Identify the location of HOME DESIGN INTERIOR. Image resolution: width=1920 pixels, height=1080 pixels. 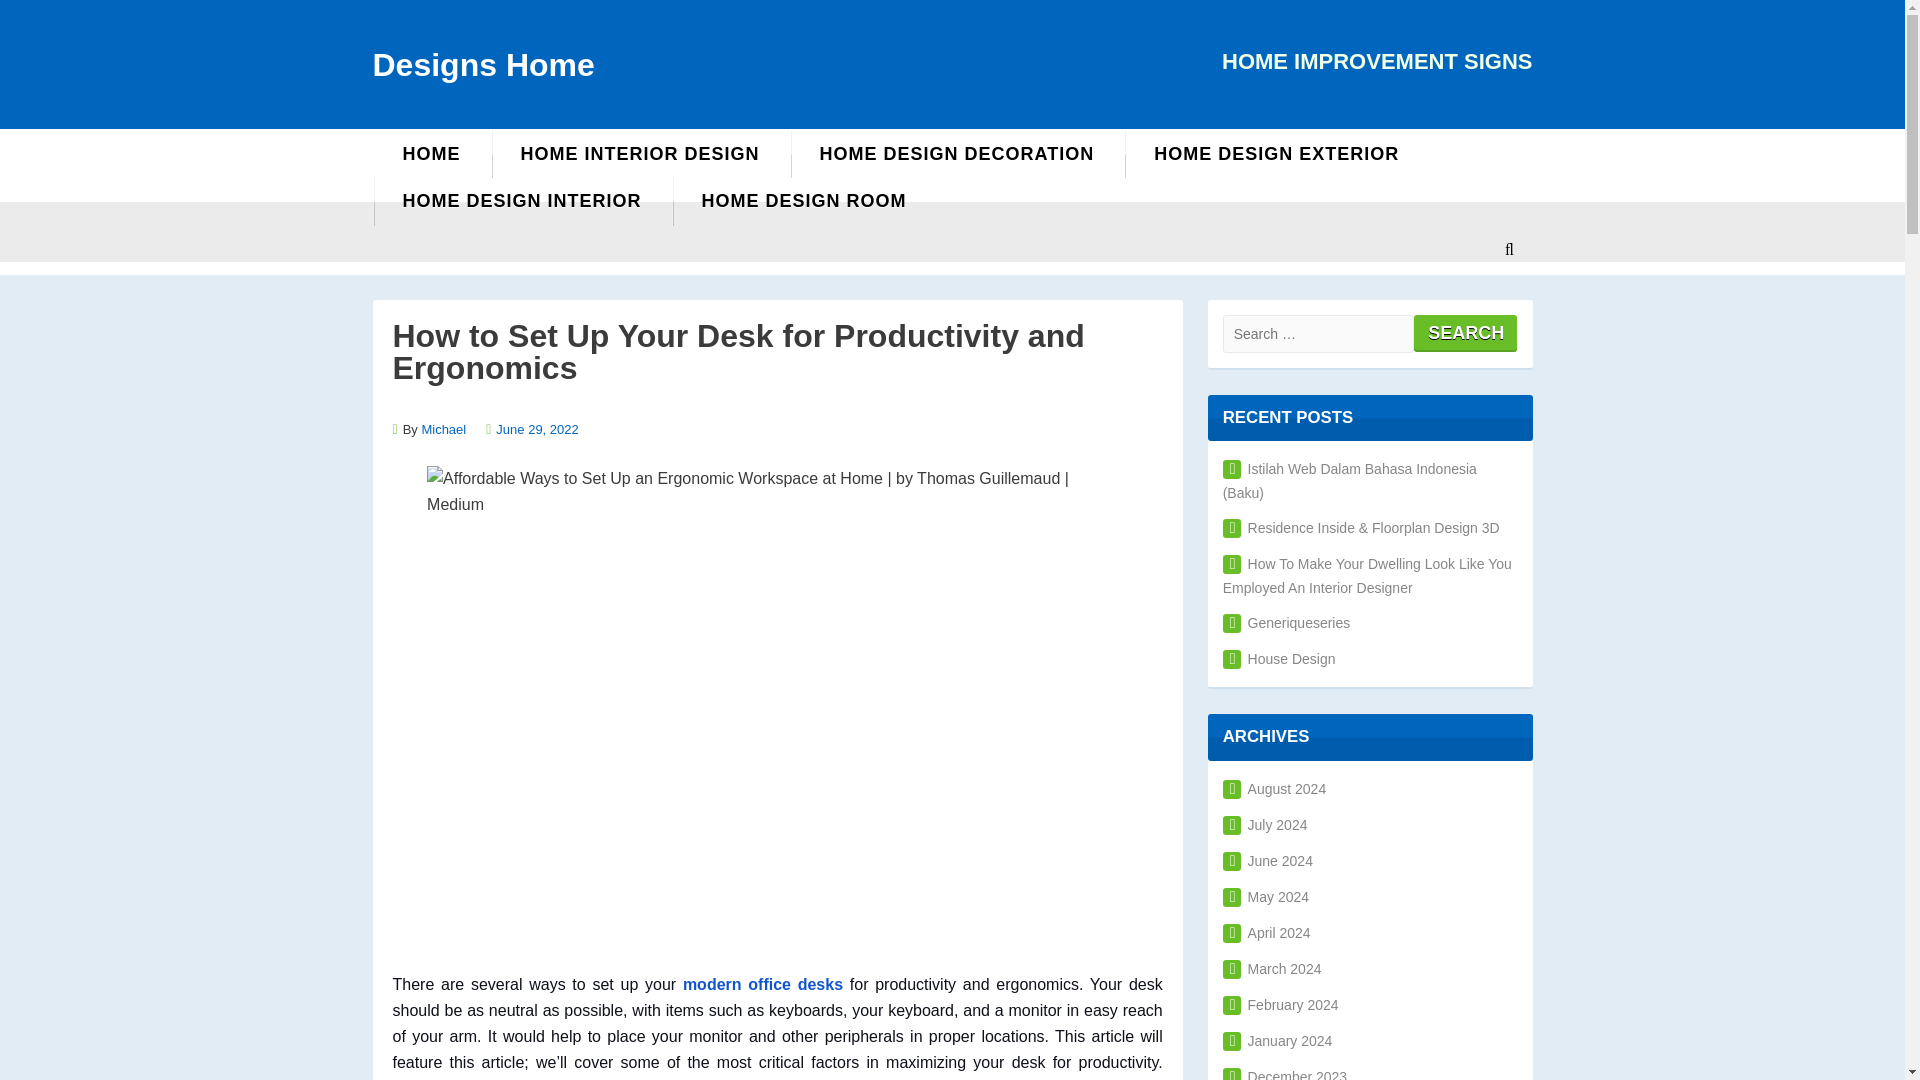
(521, 201).